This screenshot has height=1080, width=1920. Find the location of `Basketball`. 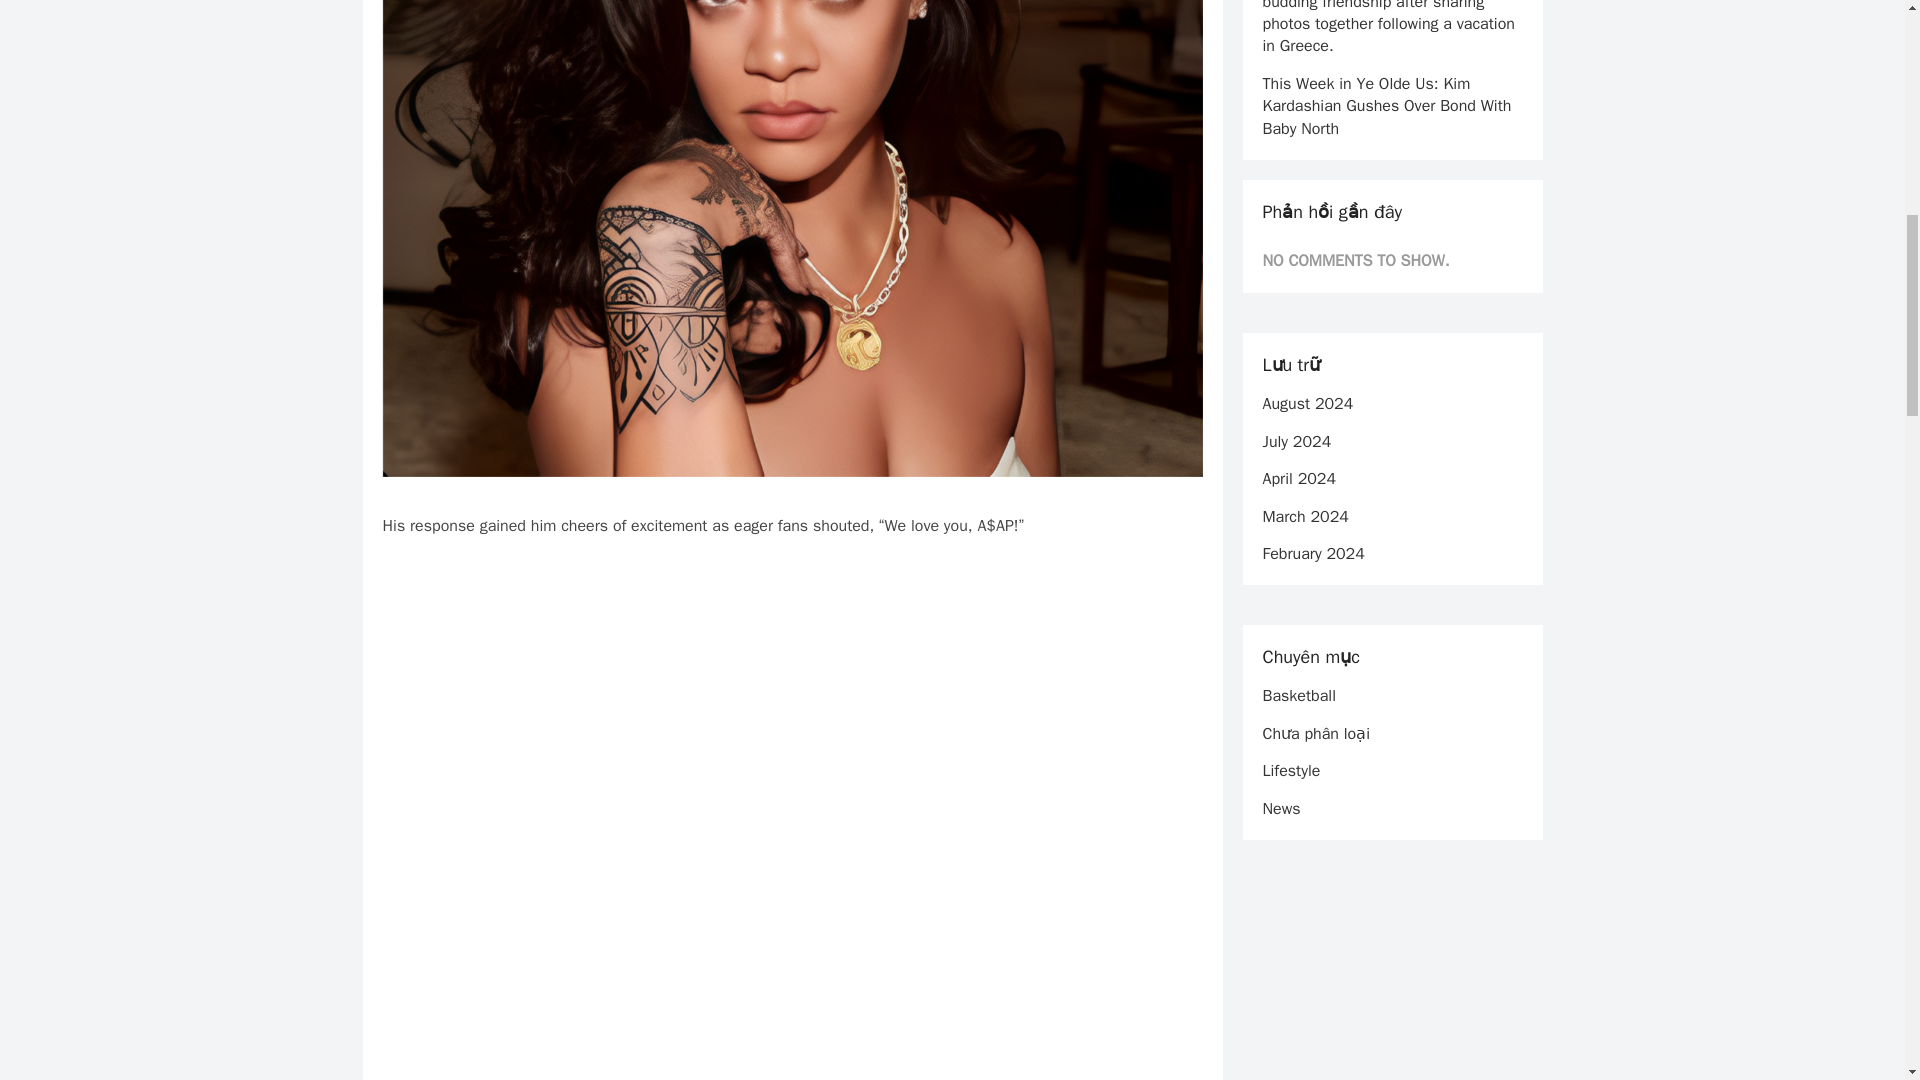

Basketball is located at coordinates (1298, 696).